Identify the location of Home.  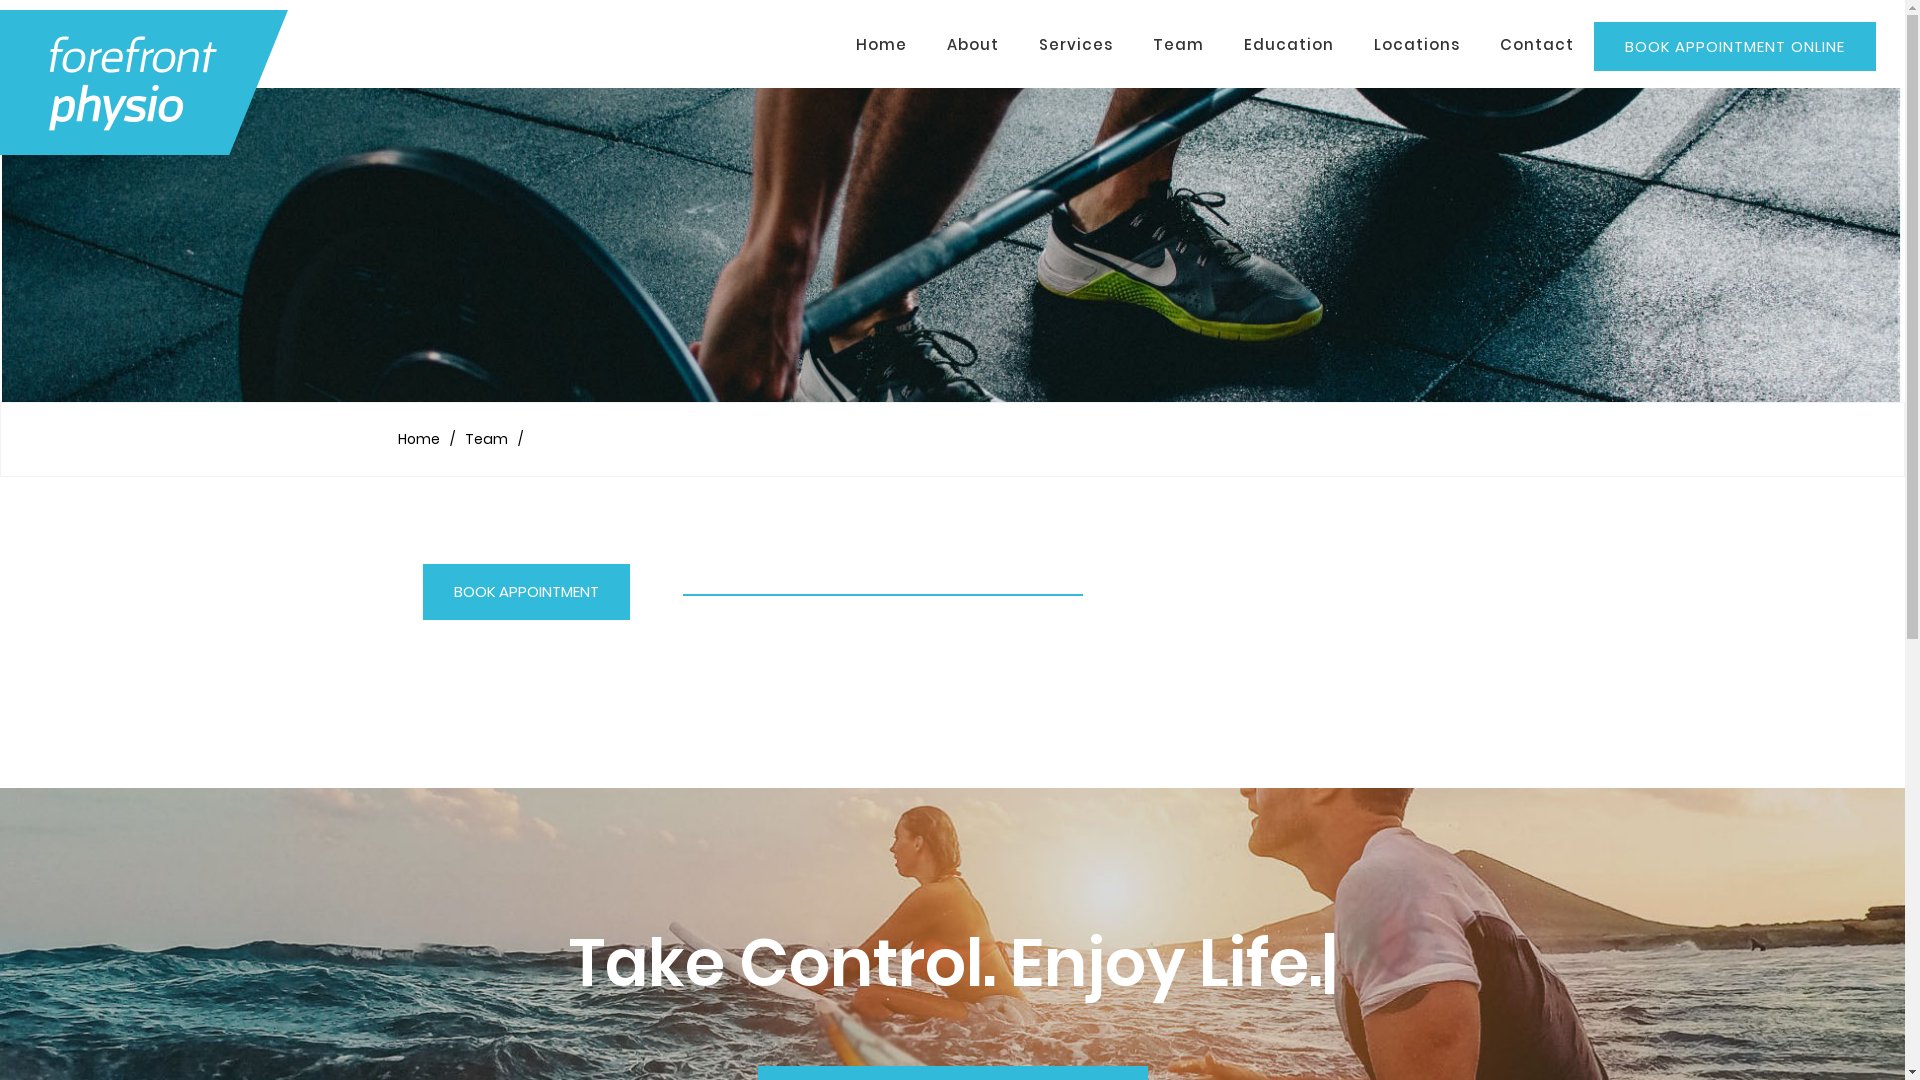
(882, 46).